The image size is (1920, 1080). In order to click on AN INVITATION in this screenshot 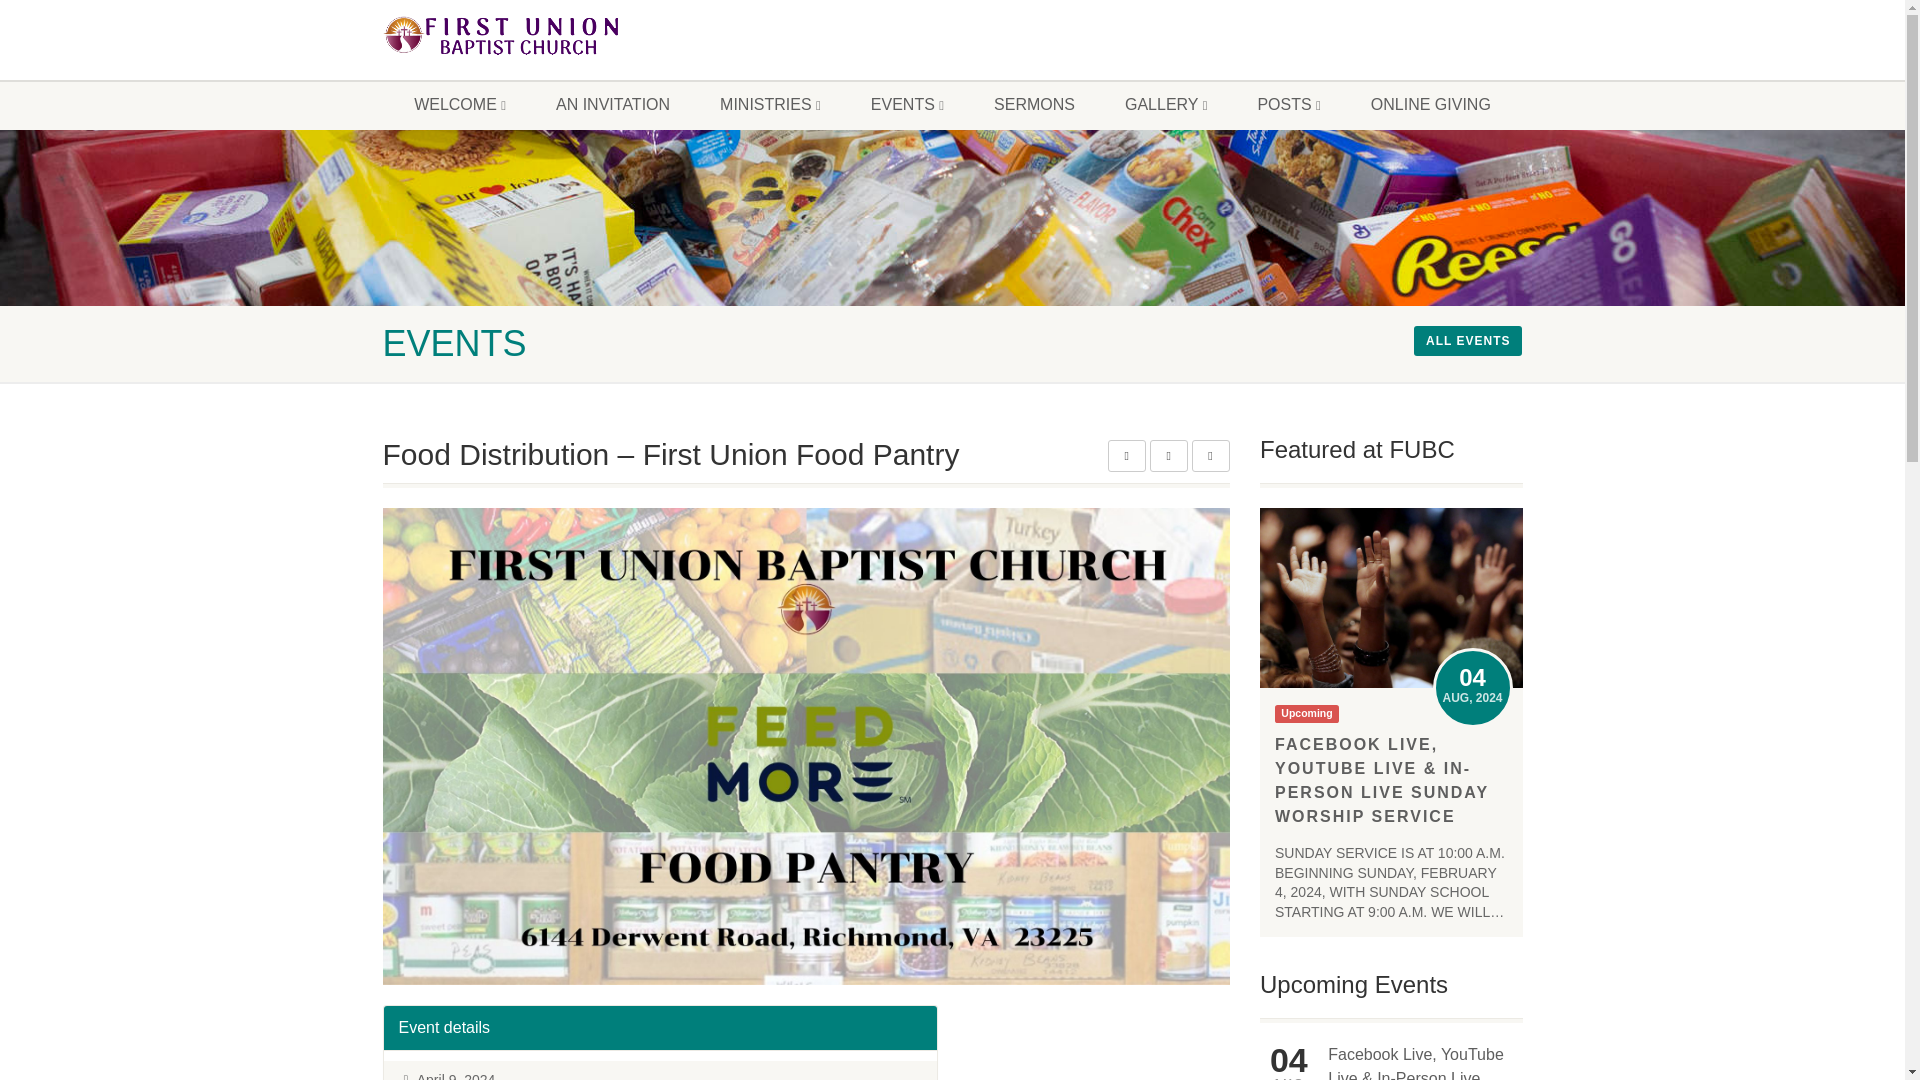, I will do `click(613, 104)`.